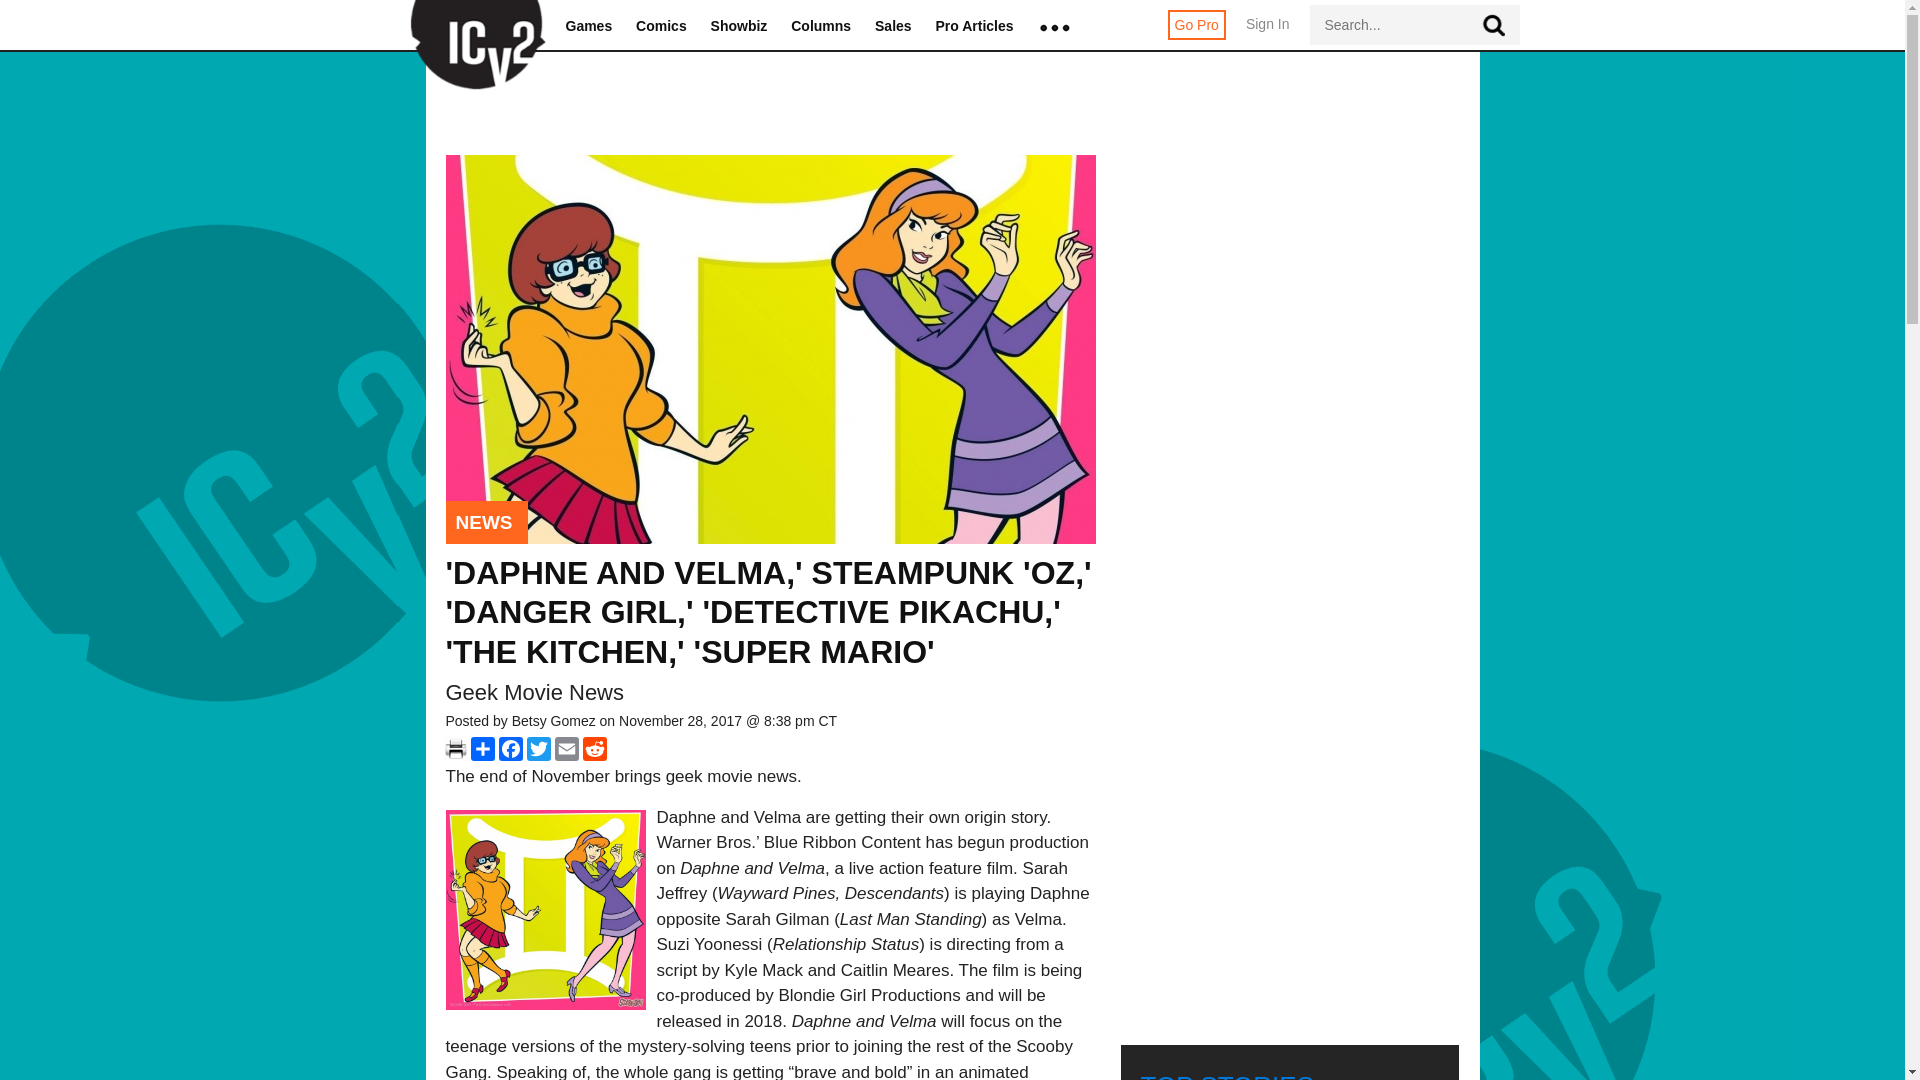 Image resolution: width=1920 pixels, height=1080 pixels. What do you see at coordinates (1196, 24) in the screenshot?
I see `Go Pro` at bounding box center [1196, 24].